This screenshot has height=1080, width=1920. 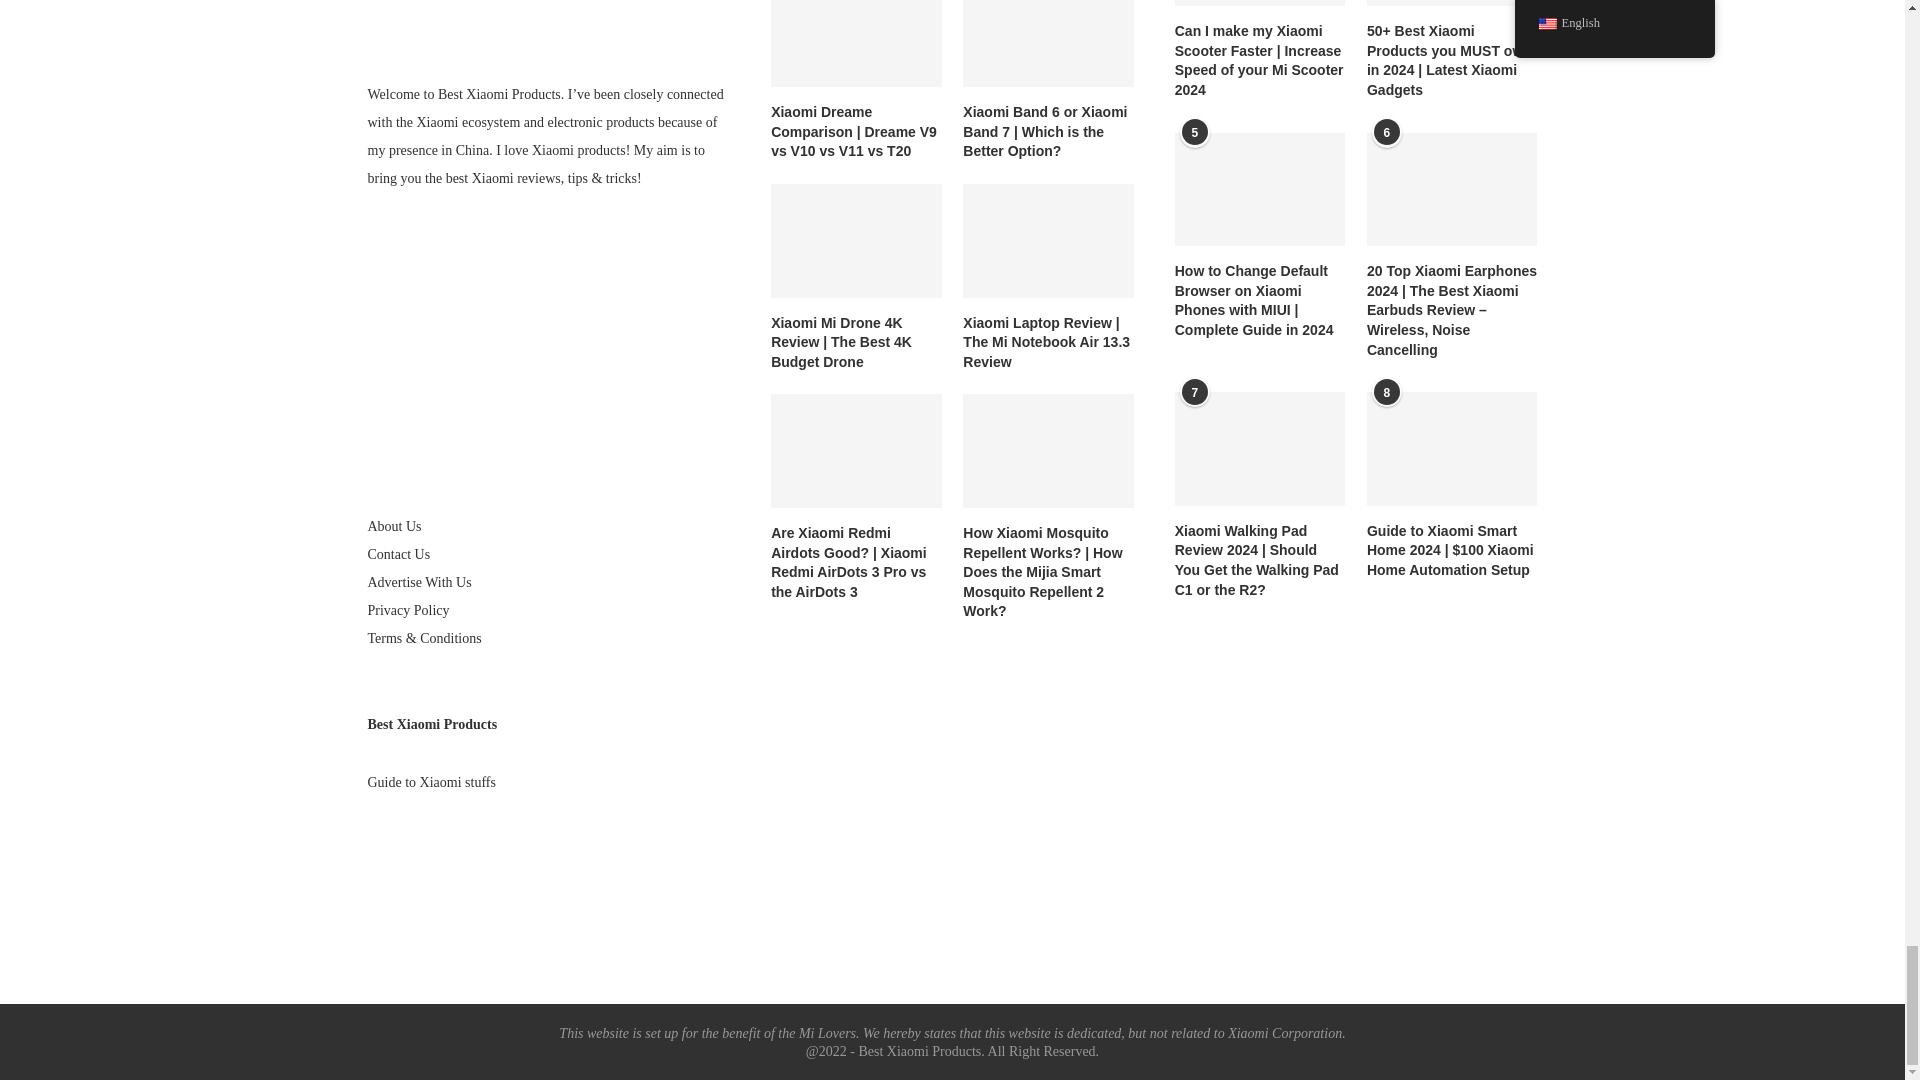 I want to click on Contact Us, so click(x=399, y=554).